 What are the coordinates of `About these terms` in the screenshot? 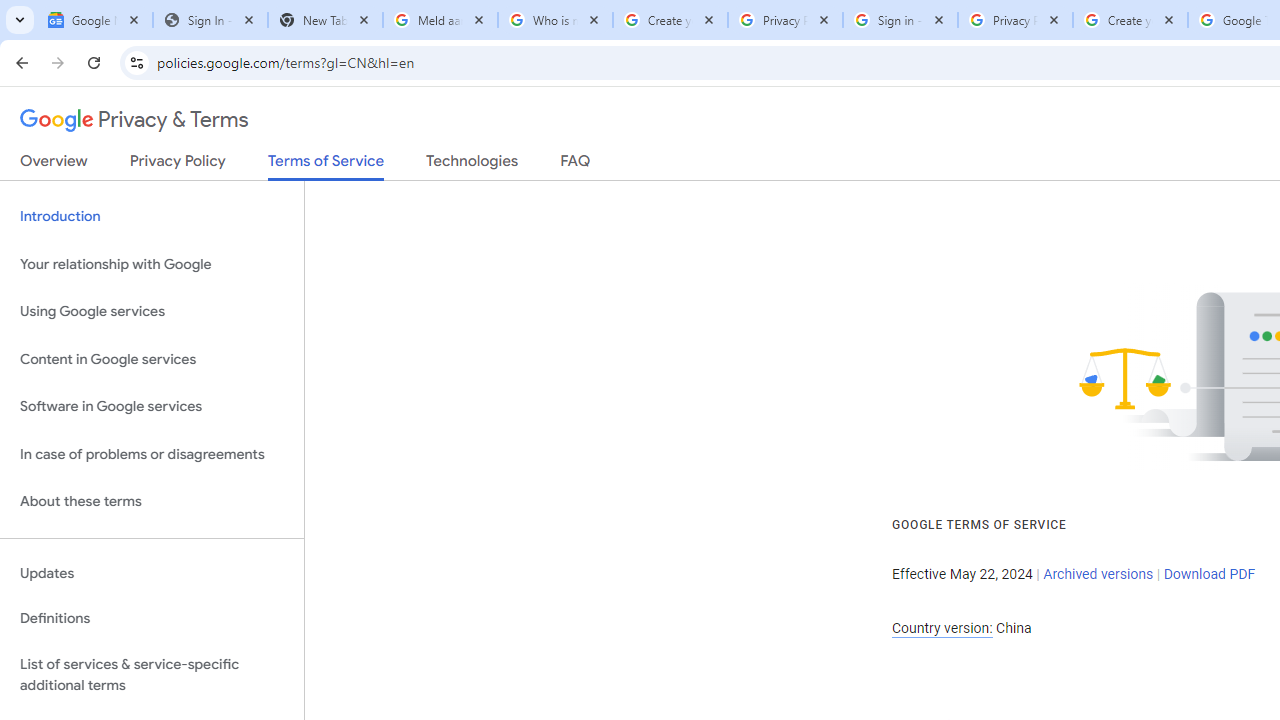 It's located at (152, 502).